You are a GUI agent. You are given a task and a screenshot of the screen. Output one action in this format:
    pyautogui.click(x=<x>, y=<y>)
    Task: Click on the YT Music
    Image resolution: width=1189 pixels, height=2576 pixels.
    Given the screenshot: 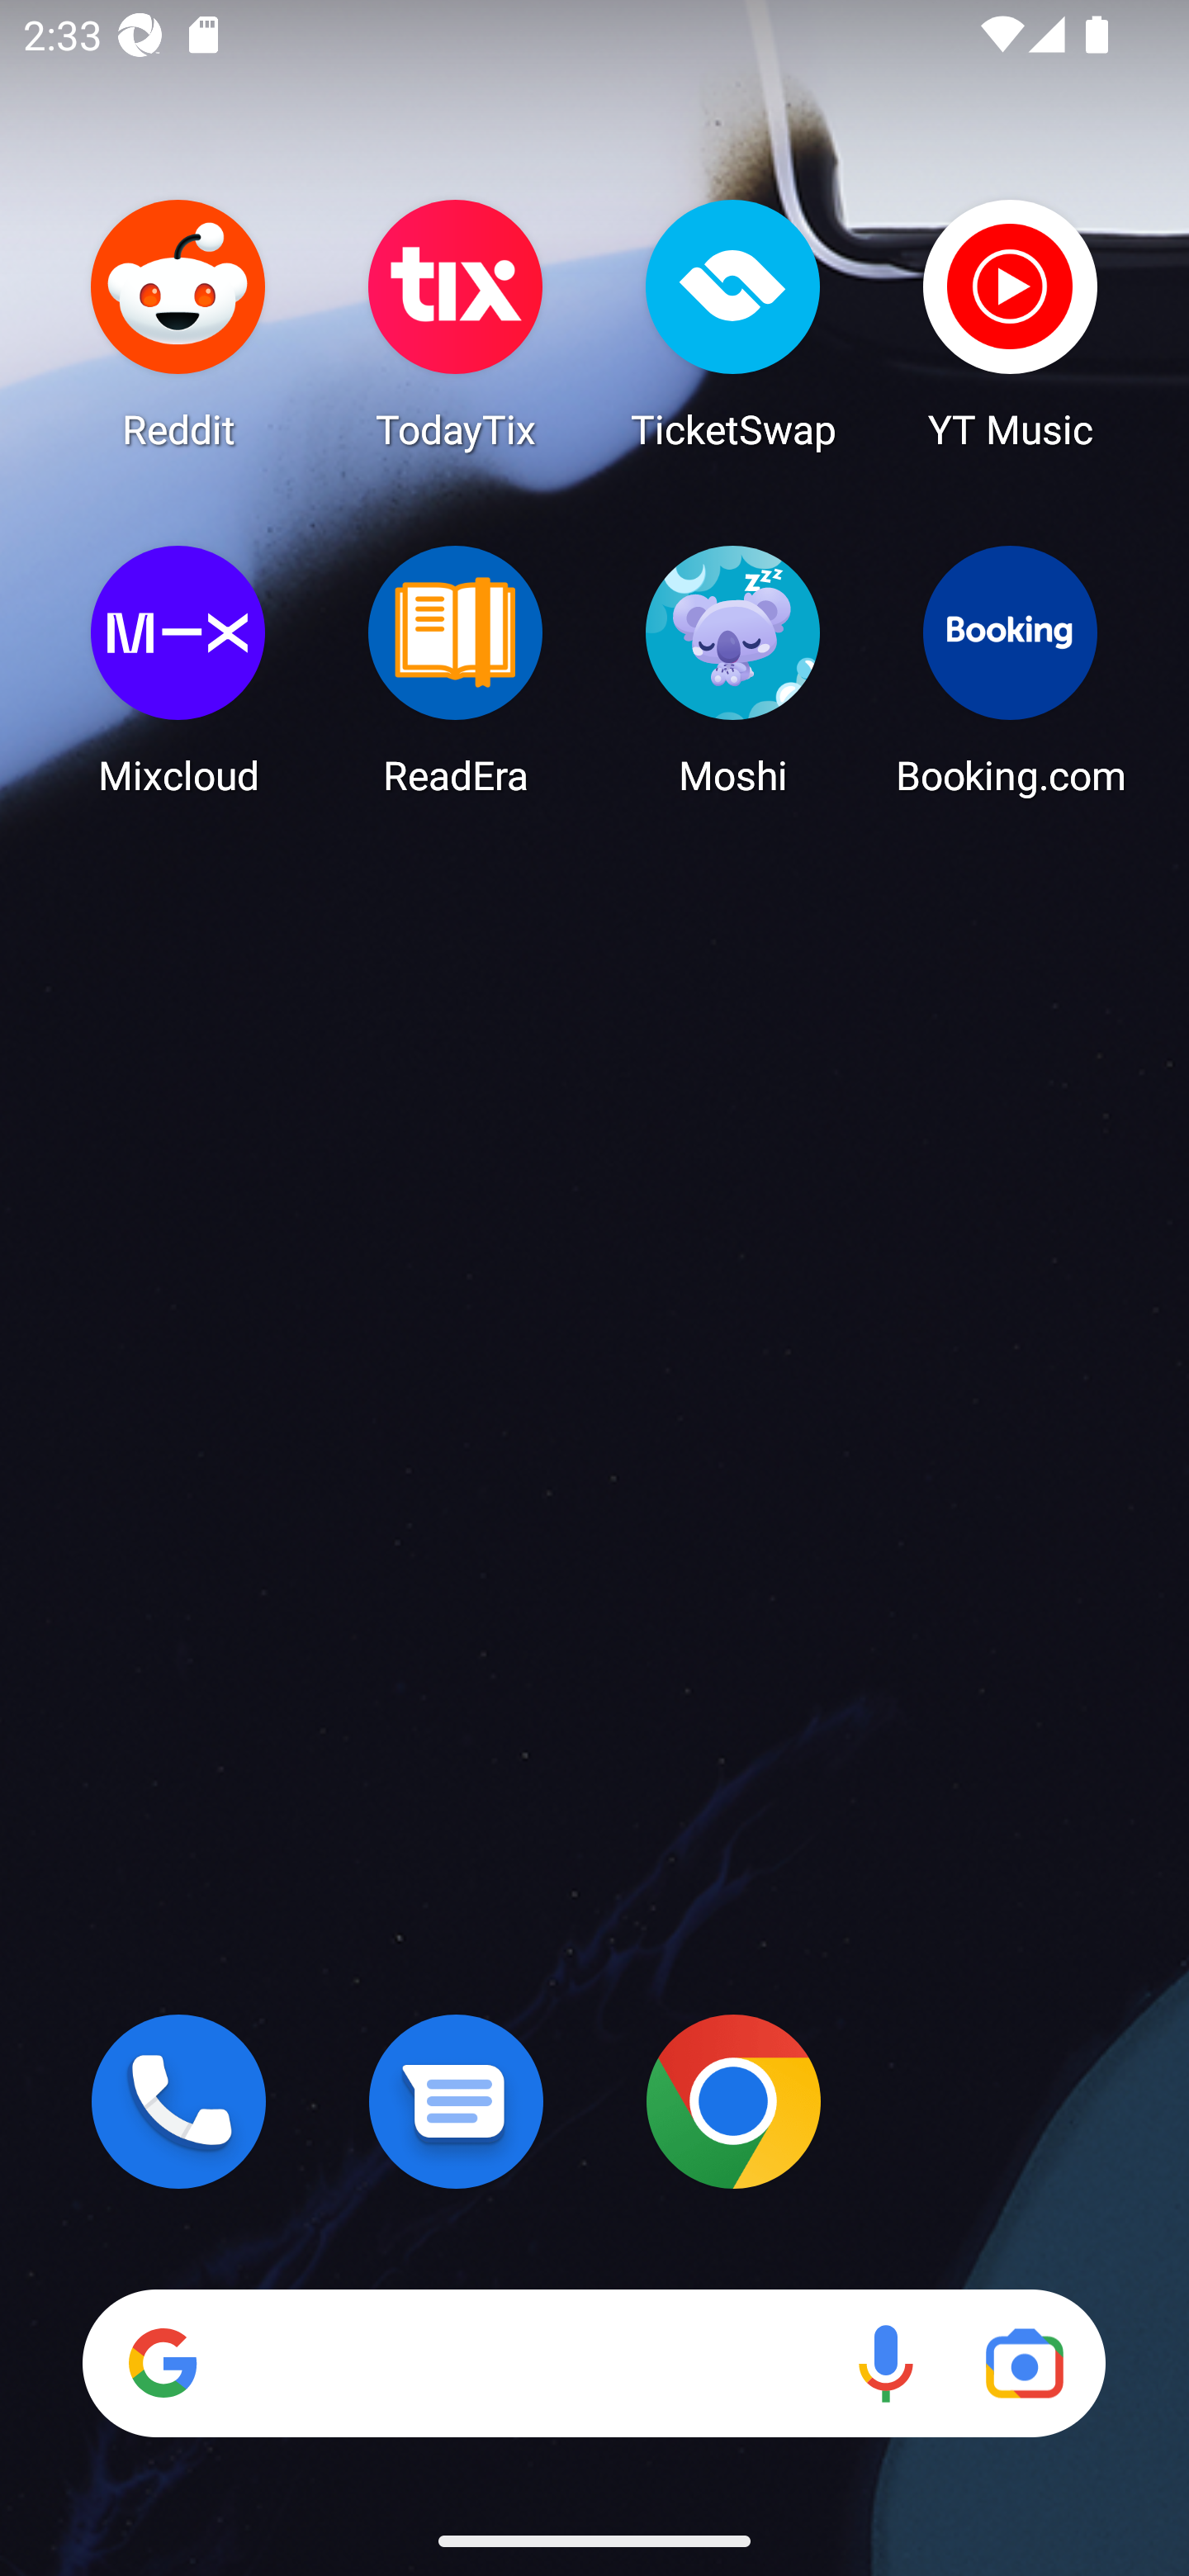 What is the action you would take?
    pyautogui.click(x=1011, y=324)
    